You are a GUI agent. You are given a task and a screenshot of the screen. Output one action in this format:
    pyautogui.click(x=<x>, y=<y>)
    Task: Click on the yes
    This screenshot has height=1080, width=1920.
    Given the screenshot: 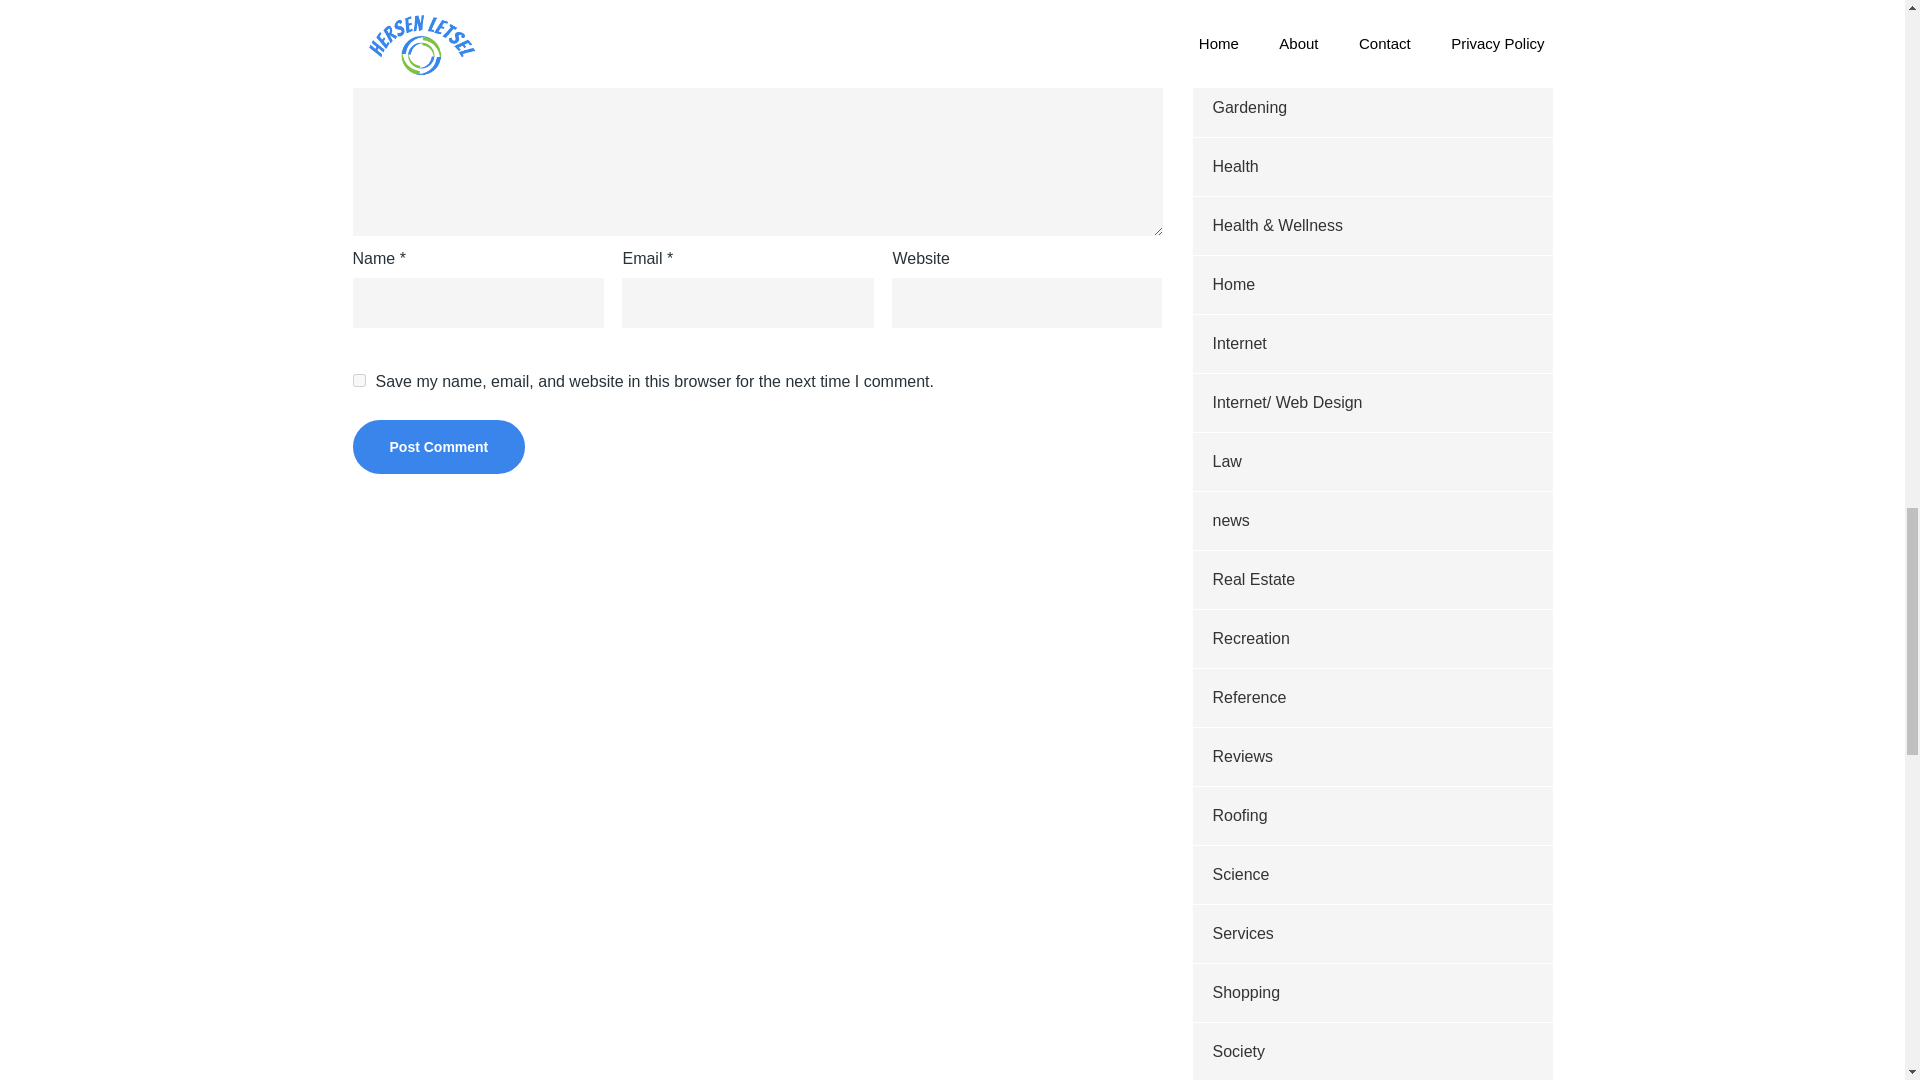 What is the action you would take?
    pyautogui.click(x=358, y=380)
    